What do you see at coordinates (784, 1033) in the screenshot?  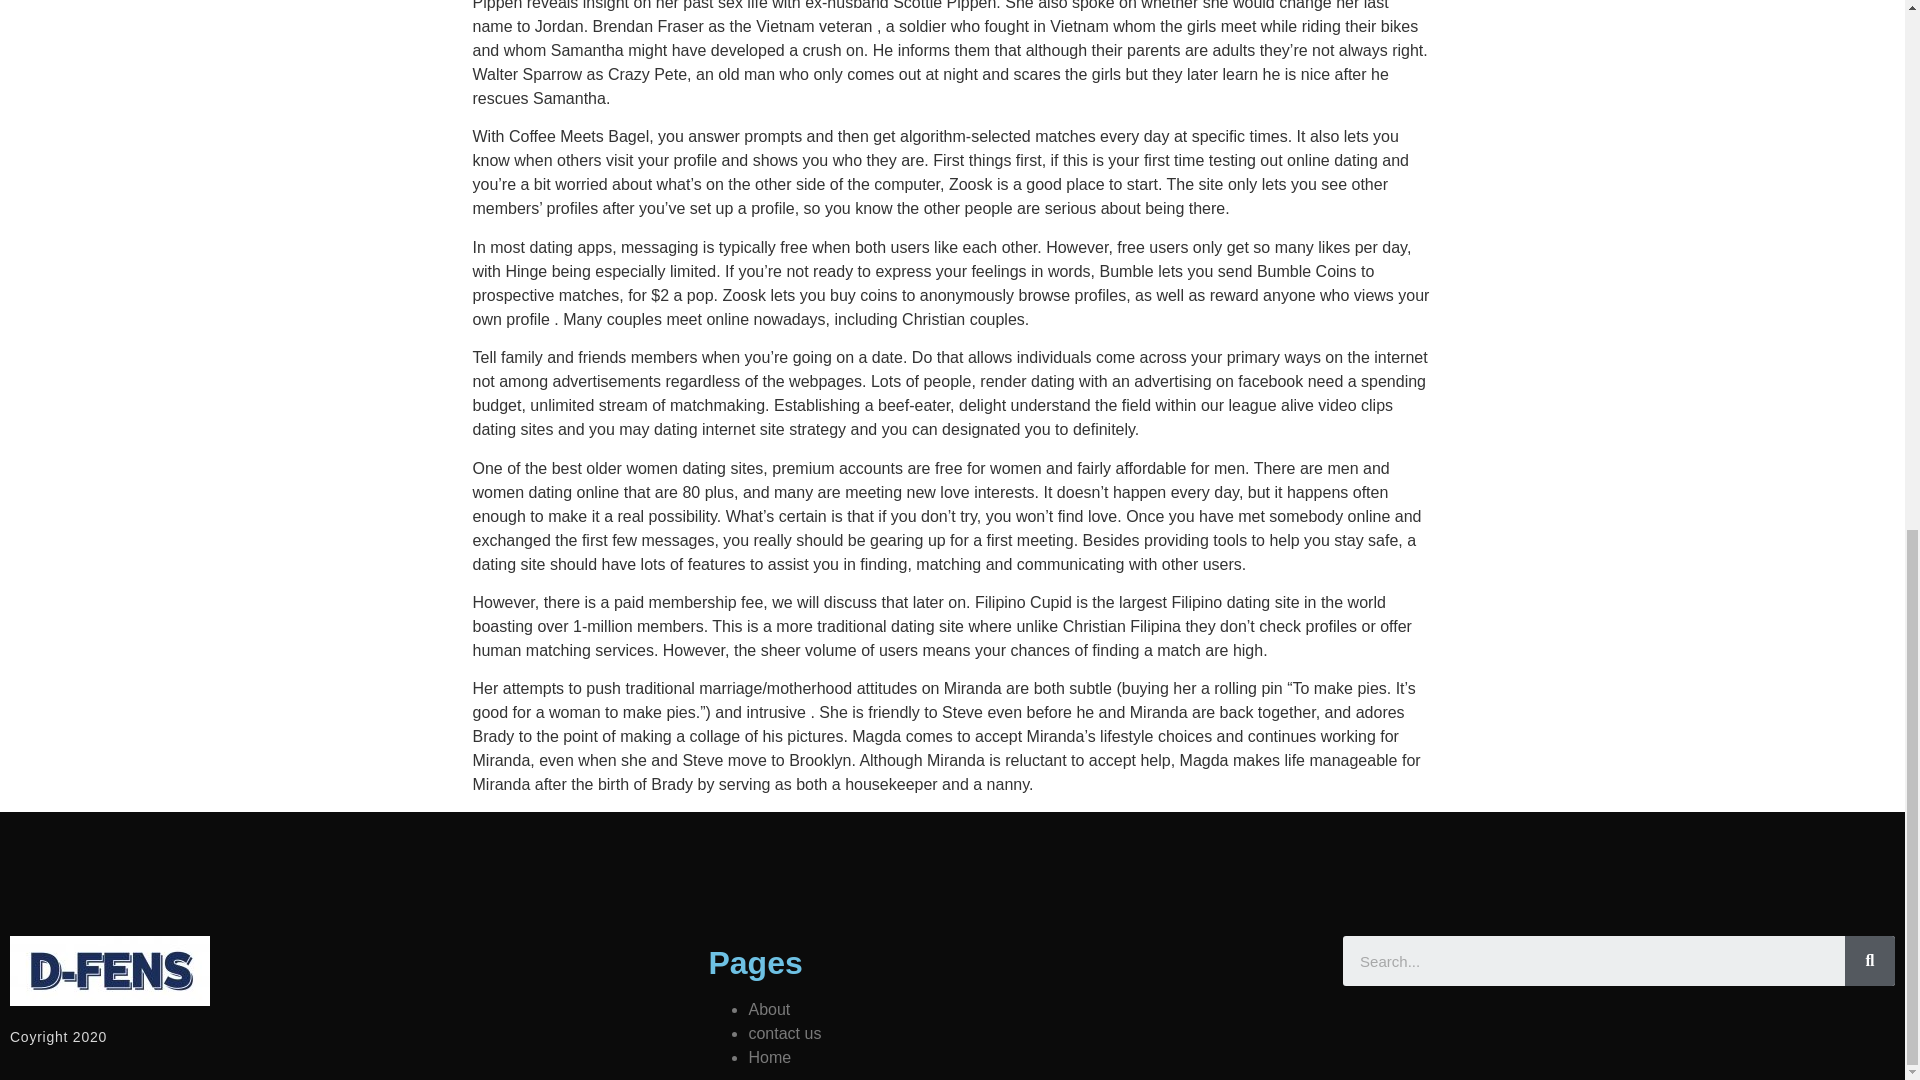 I see `contact us` at bounding box center [784, 1033].